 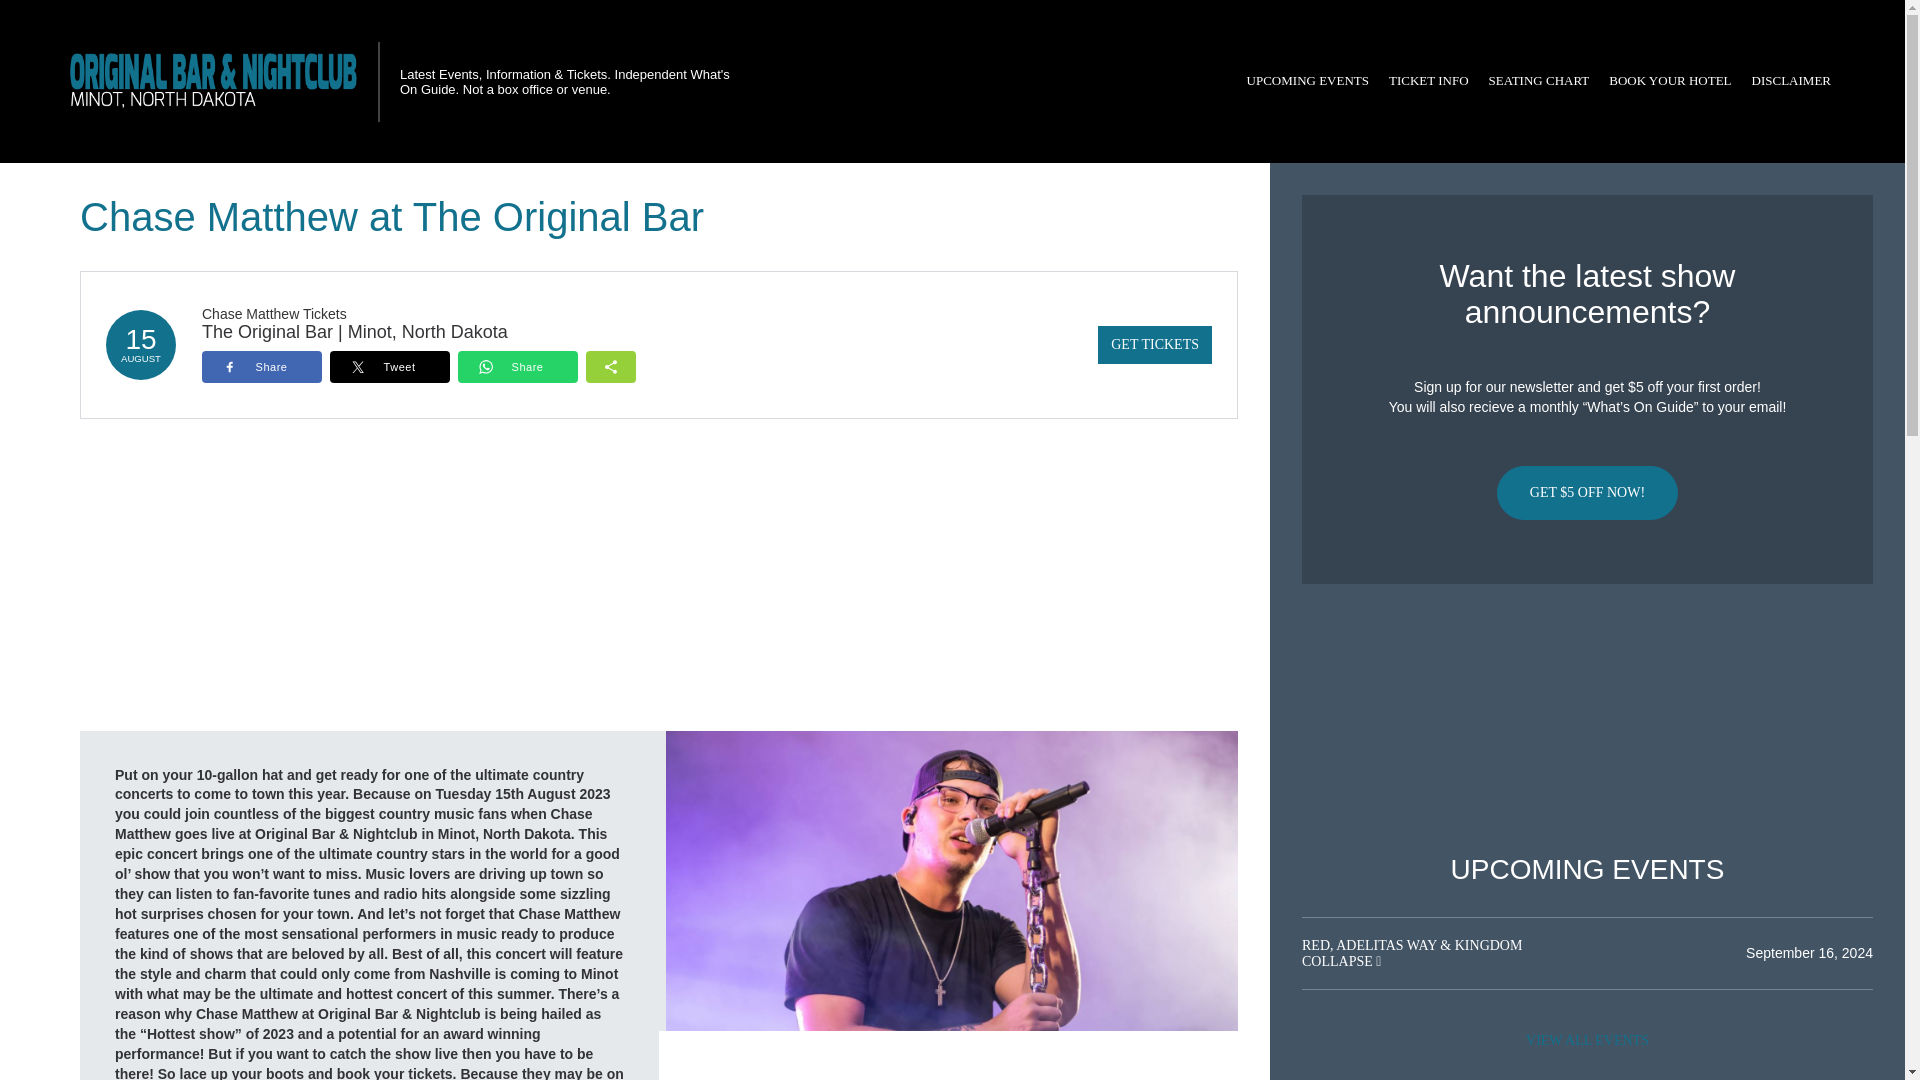 What do you see at coordinates (1670, 81) in the screenshot?
I see `BOOK YOUR HOTEL` at bounding box center [1670, 81].